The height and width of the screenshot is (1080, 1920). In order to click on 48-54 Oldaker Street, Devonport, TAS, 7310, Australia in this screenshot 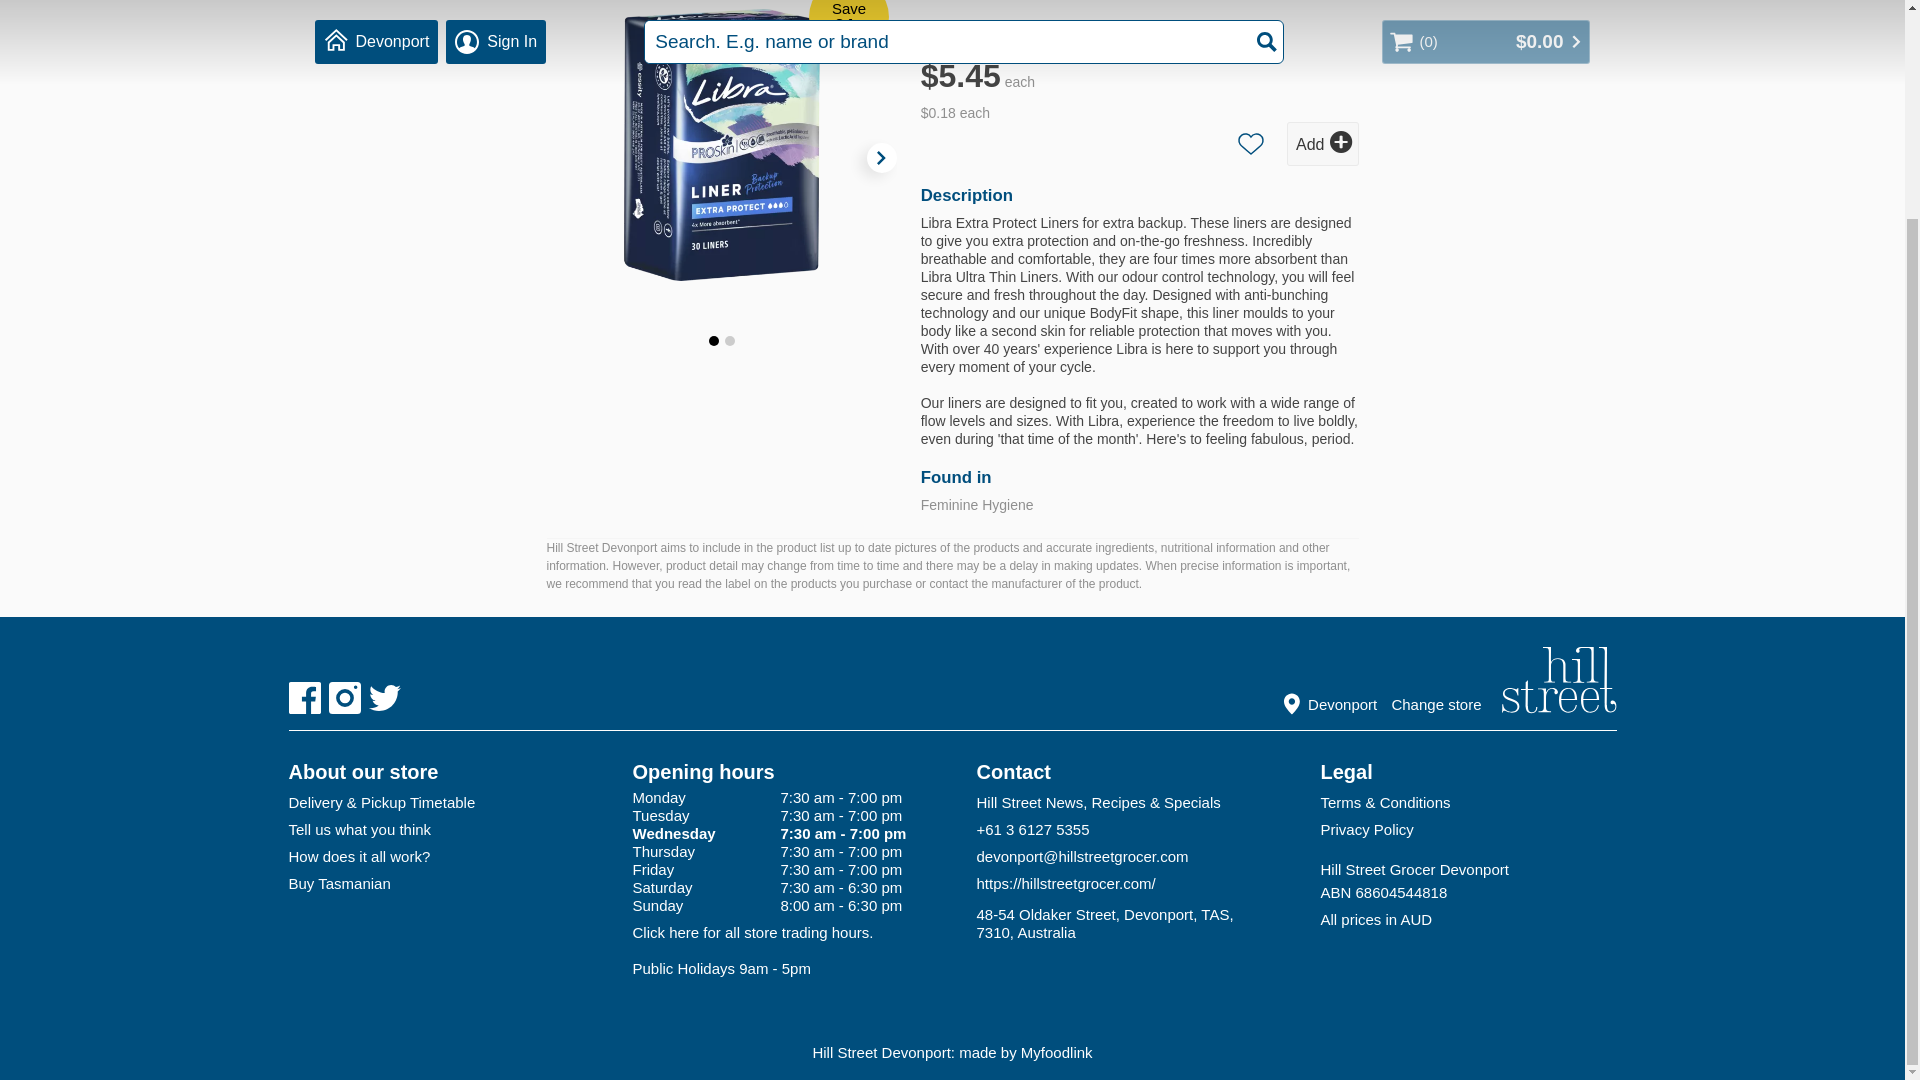, I will do `click(1123, 923)`.